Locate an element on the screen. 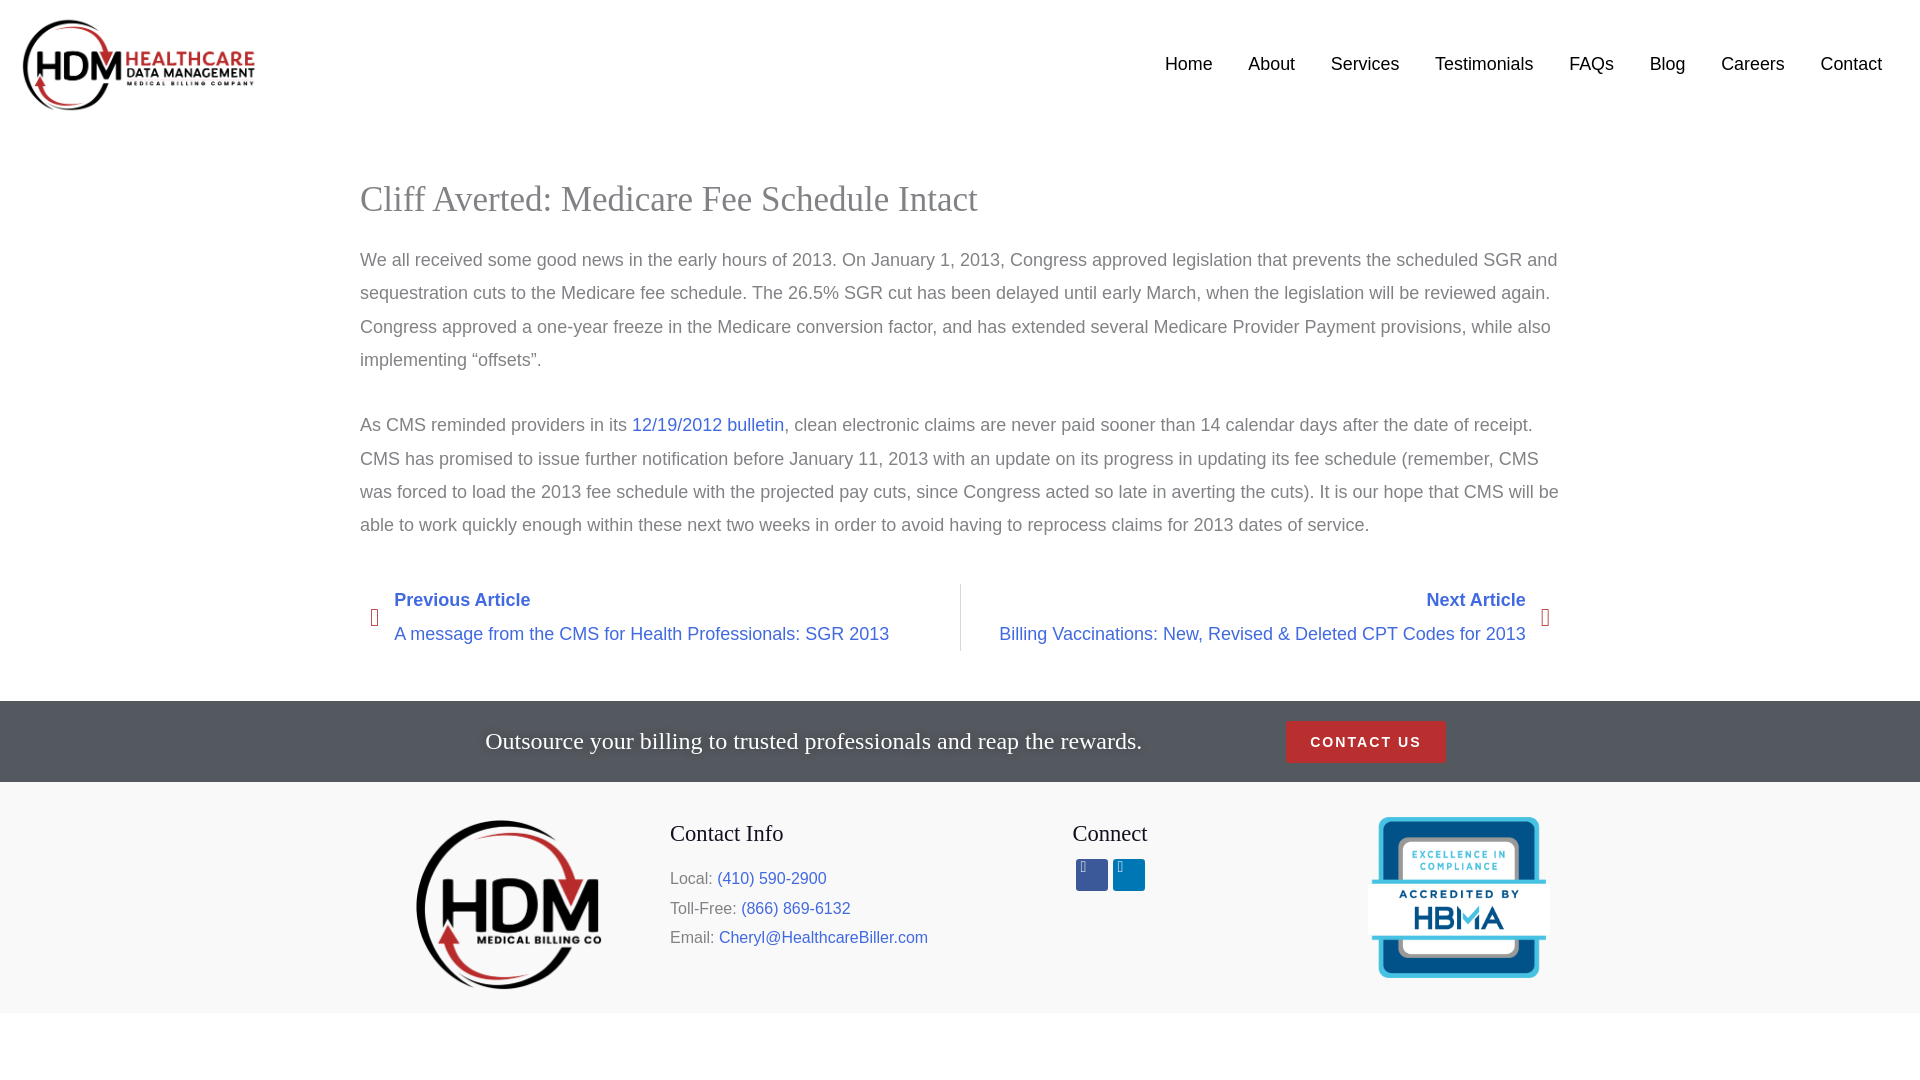 The height and width of the screenshot is (1080, 1920). FAQs is located at coordinates (1590, 64).